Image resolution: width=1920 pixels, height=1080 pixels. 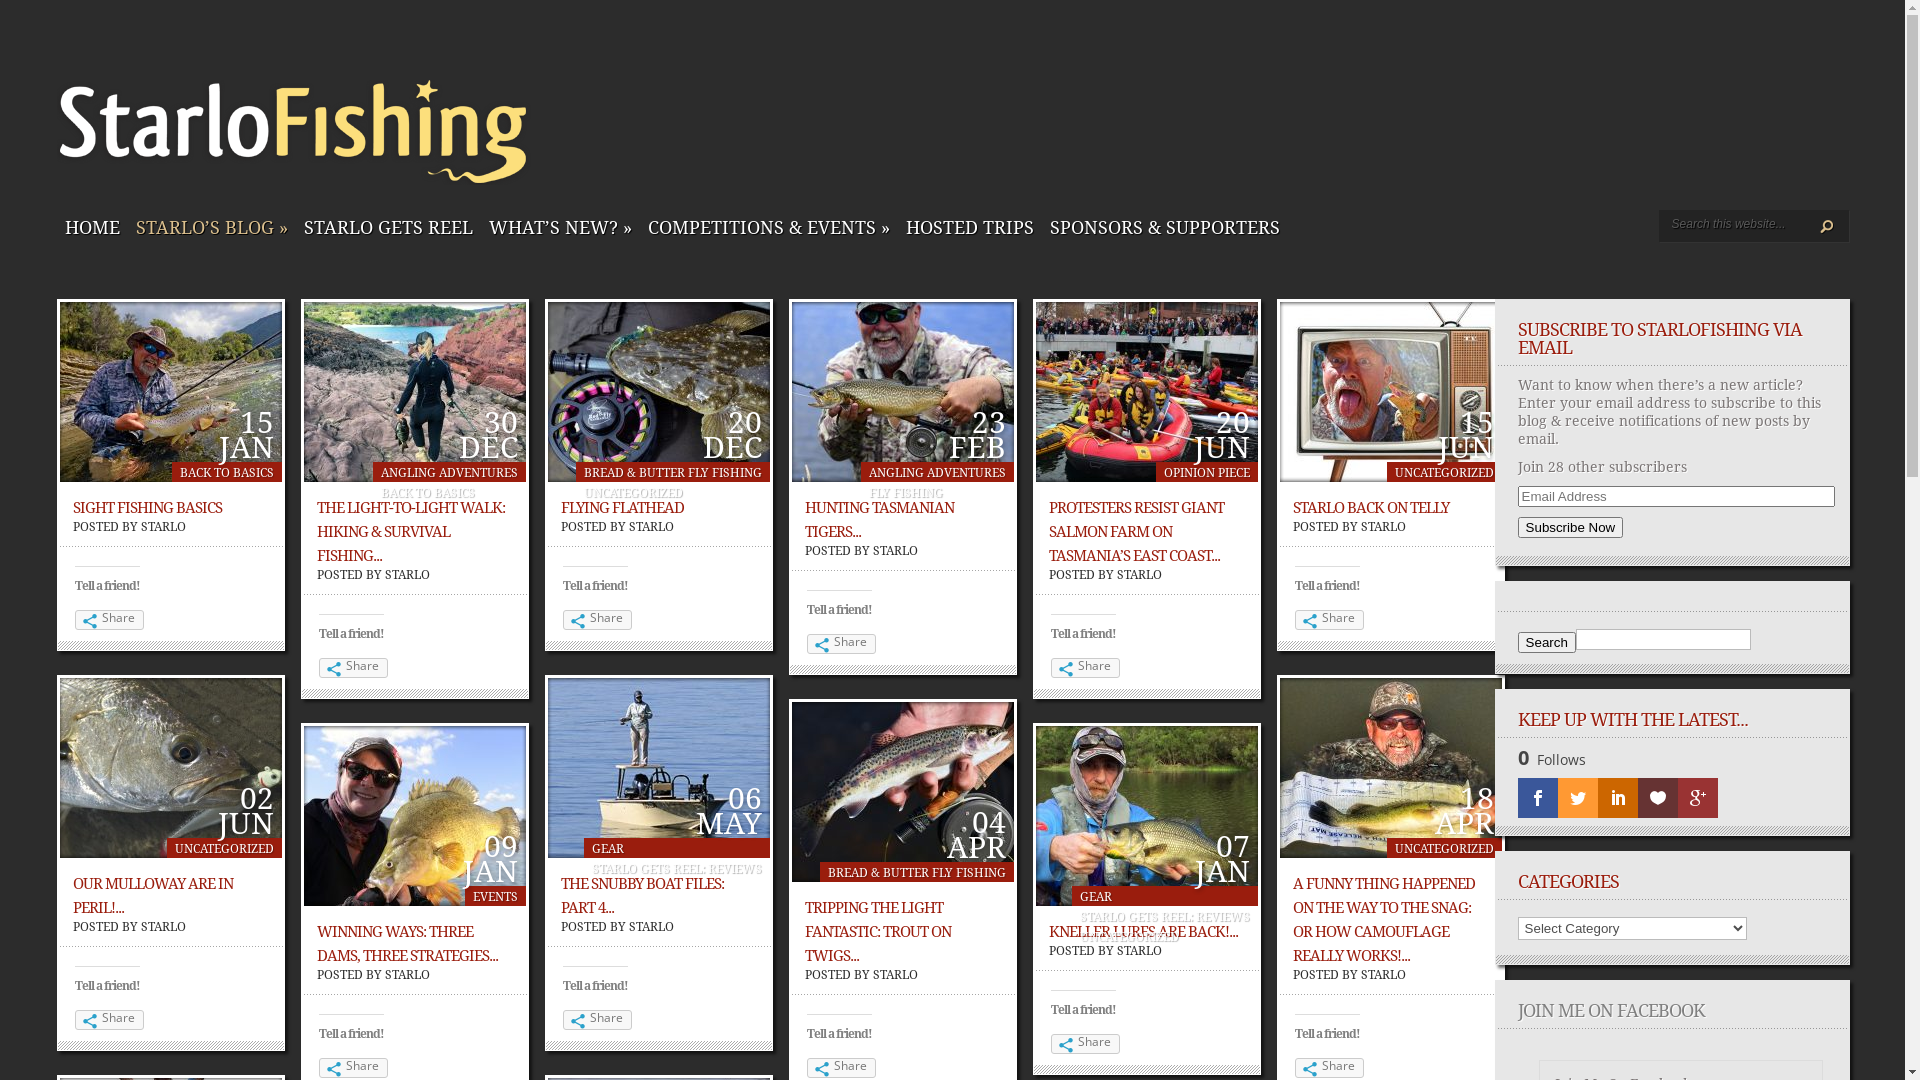 I want to click on SIGHT FISHING BASICS, so click(x=148, y=508).